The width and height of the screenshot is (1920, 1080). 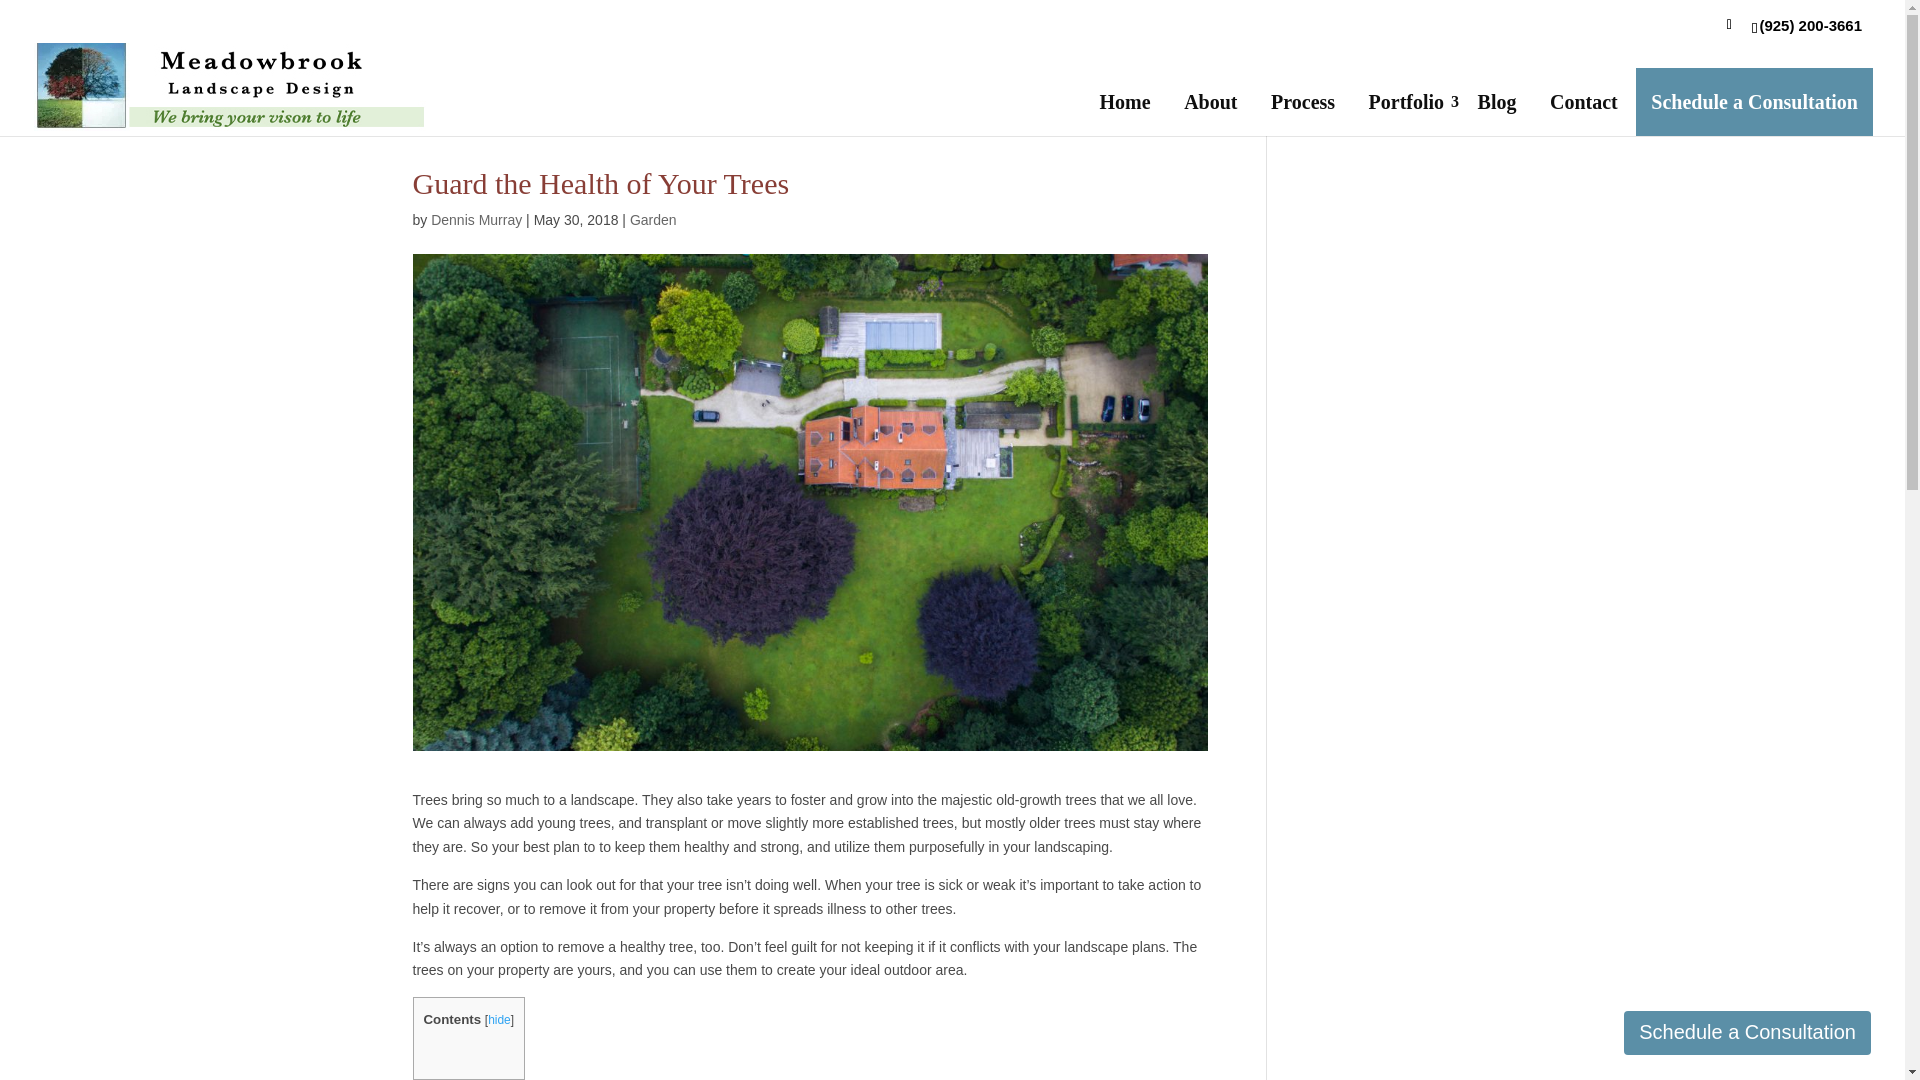 I want to click on Process, so click(x=1302, y=102).